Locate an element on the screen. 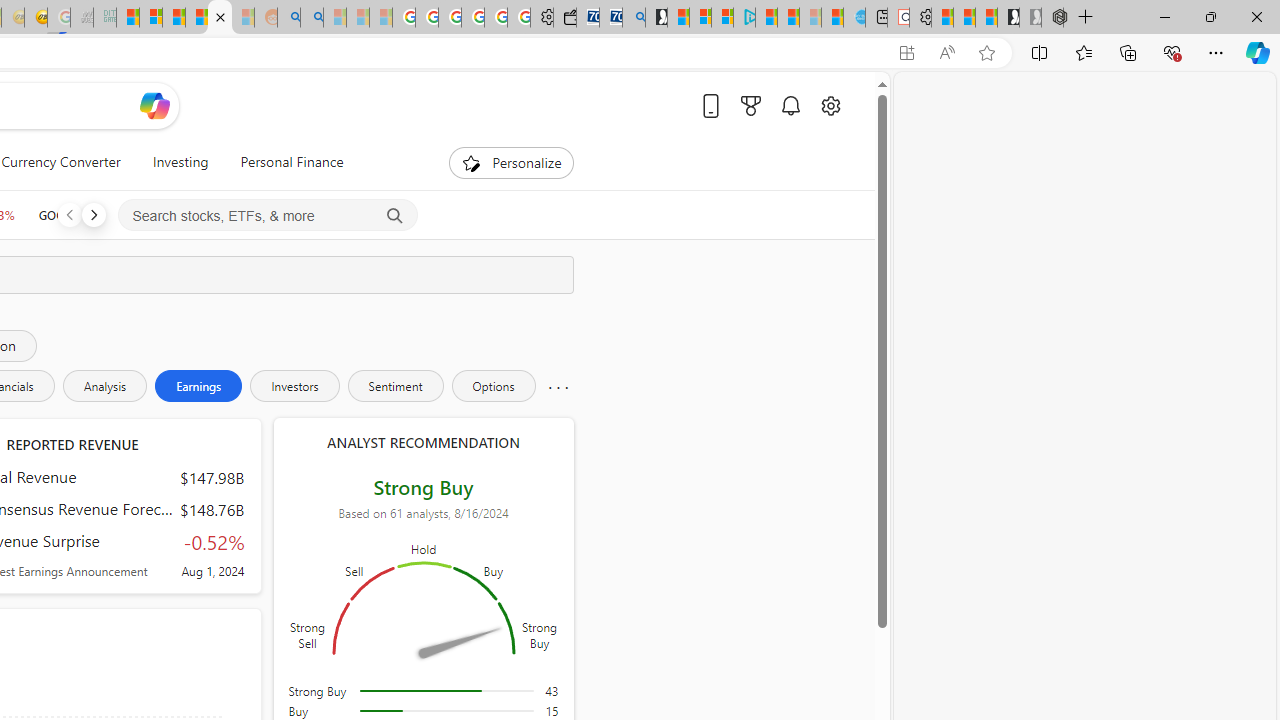 The height and width of the screenshot is (720, 1280). Earnings is located at coordinates (198, 386).